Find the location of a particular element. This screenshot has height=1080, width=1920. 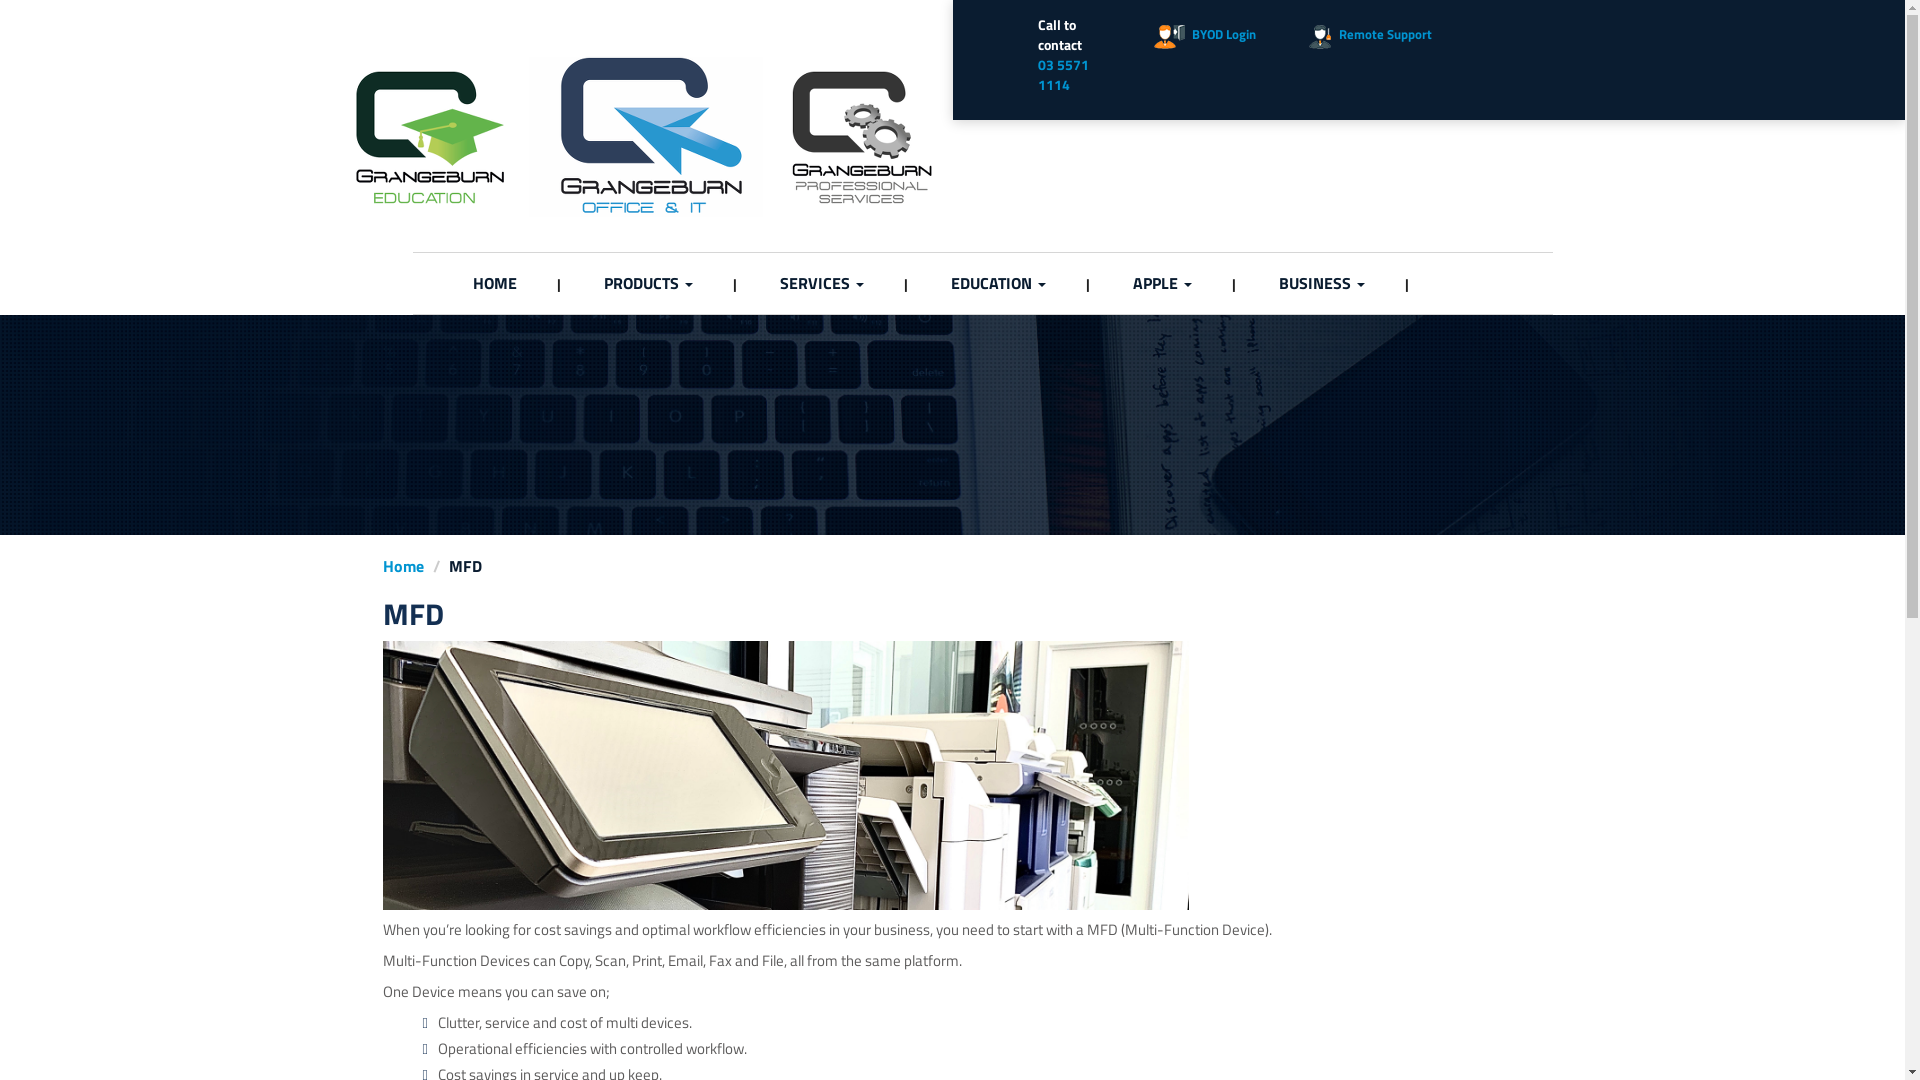

BUSINESS is located at coordinates (1321, 283).